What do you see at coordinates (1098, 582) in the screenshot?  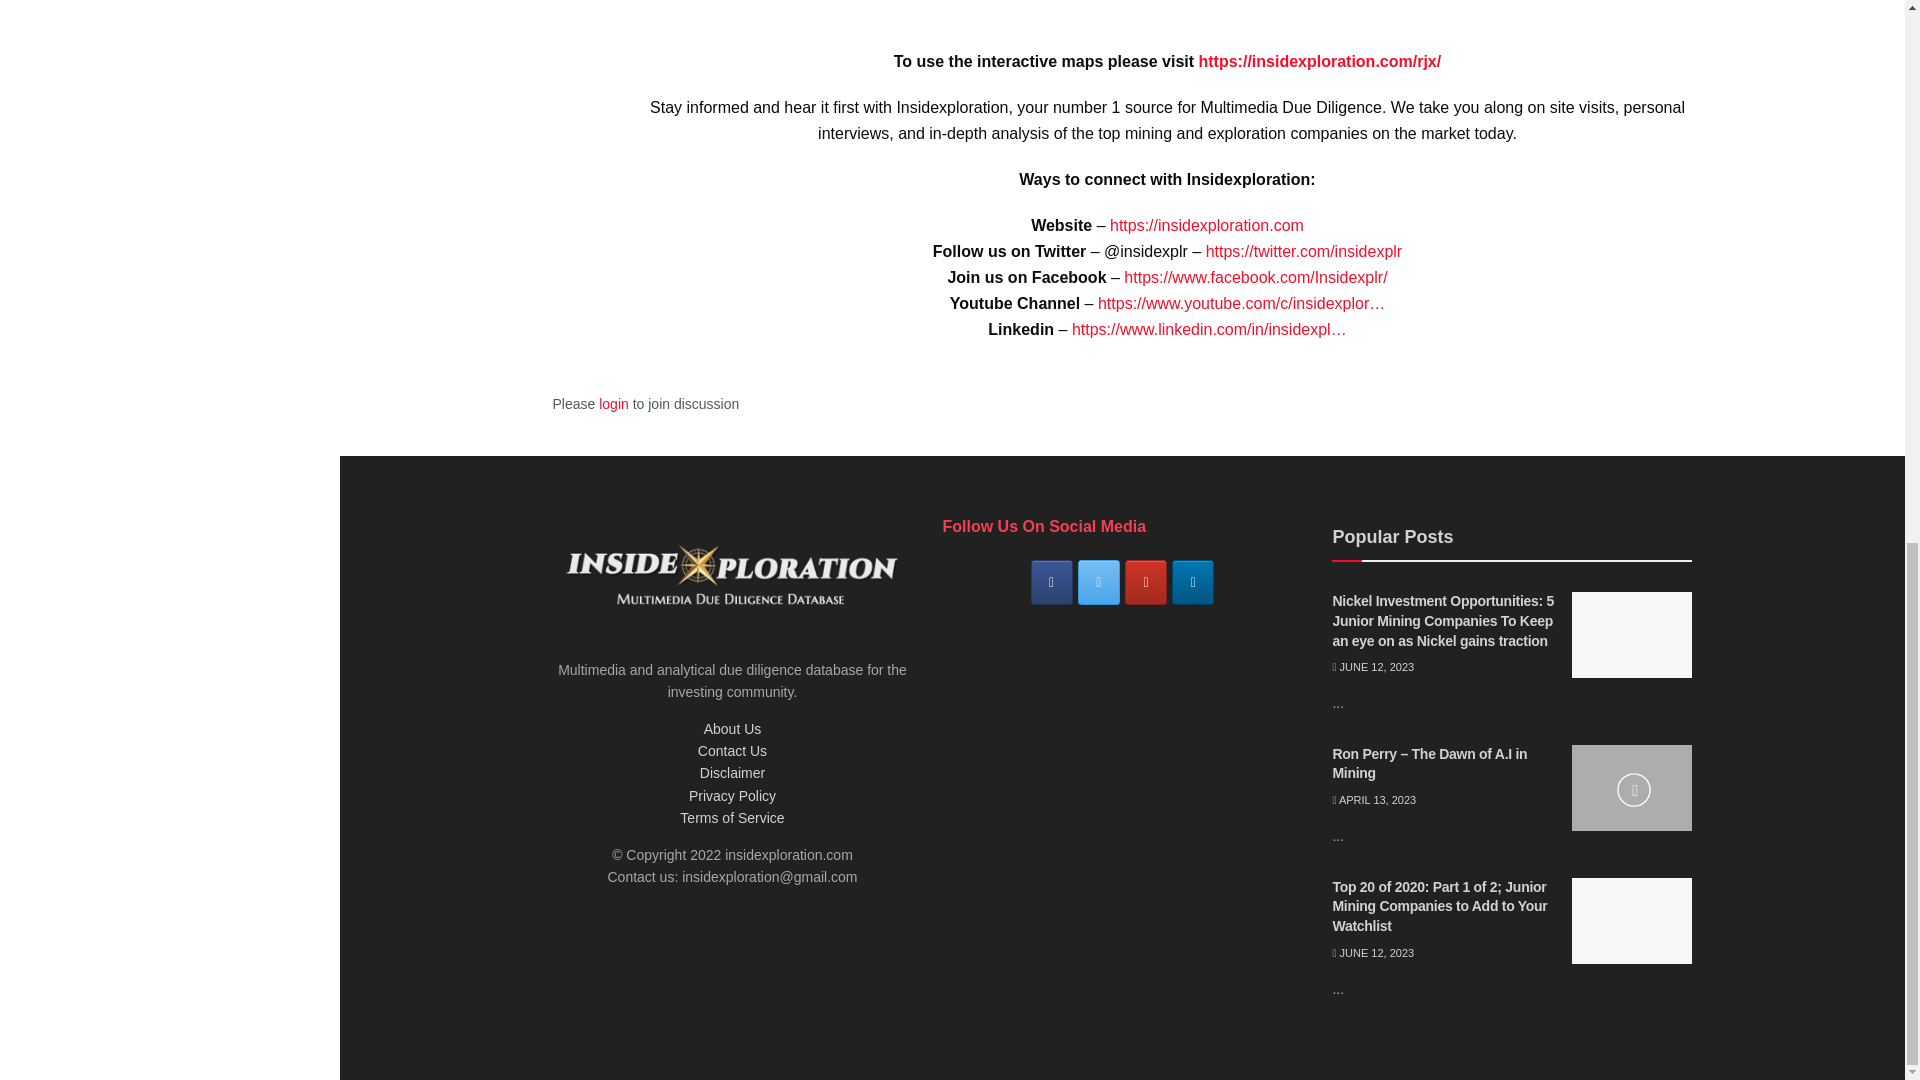 I see `Twitter` at bounding box center [1098, 582].